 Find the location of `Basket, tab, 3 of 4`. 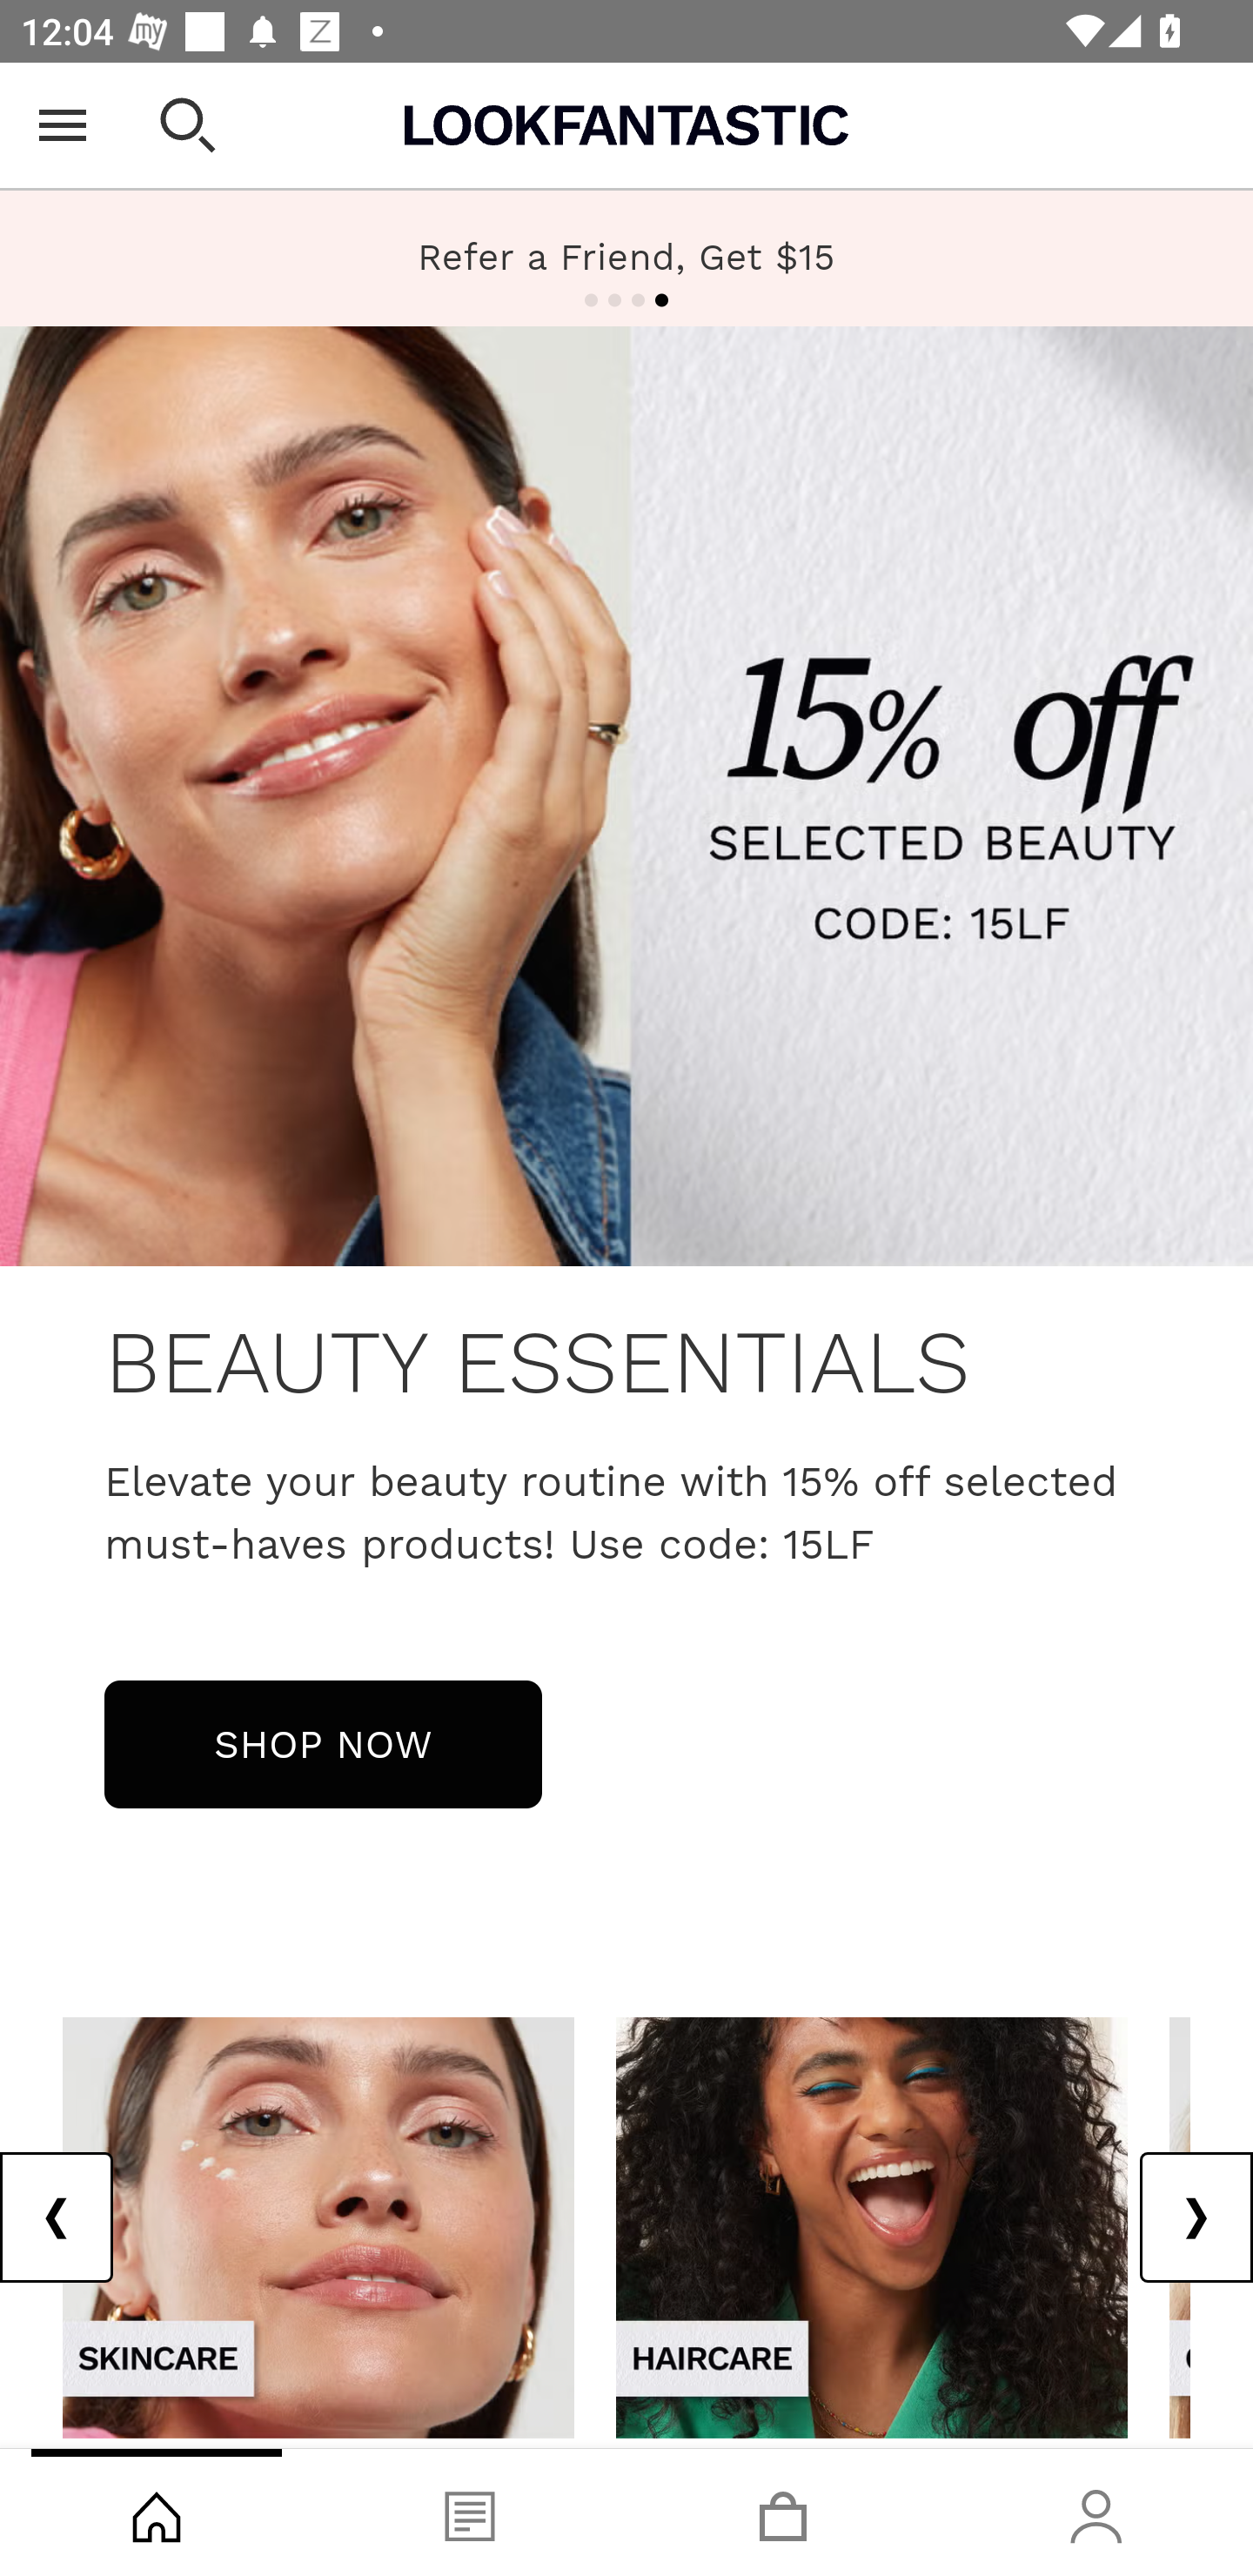

Basket, tab, 3 of 4 is located at coordinates (783, 2512).